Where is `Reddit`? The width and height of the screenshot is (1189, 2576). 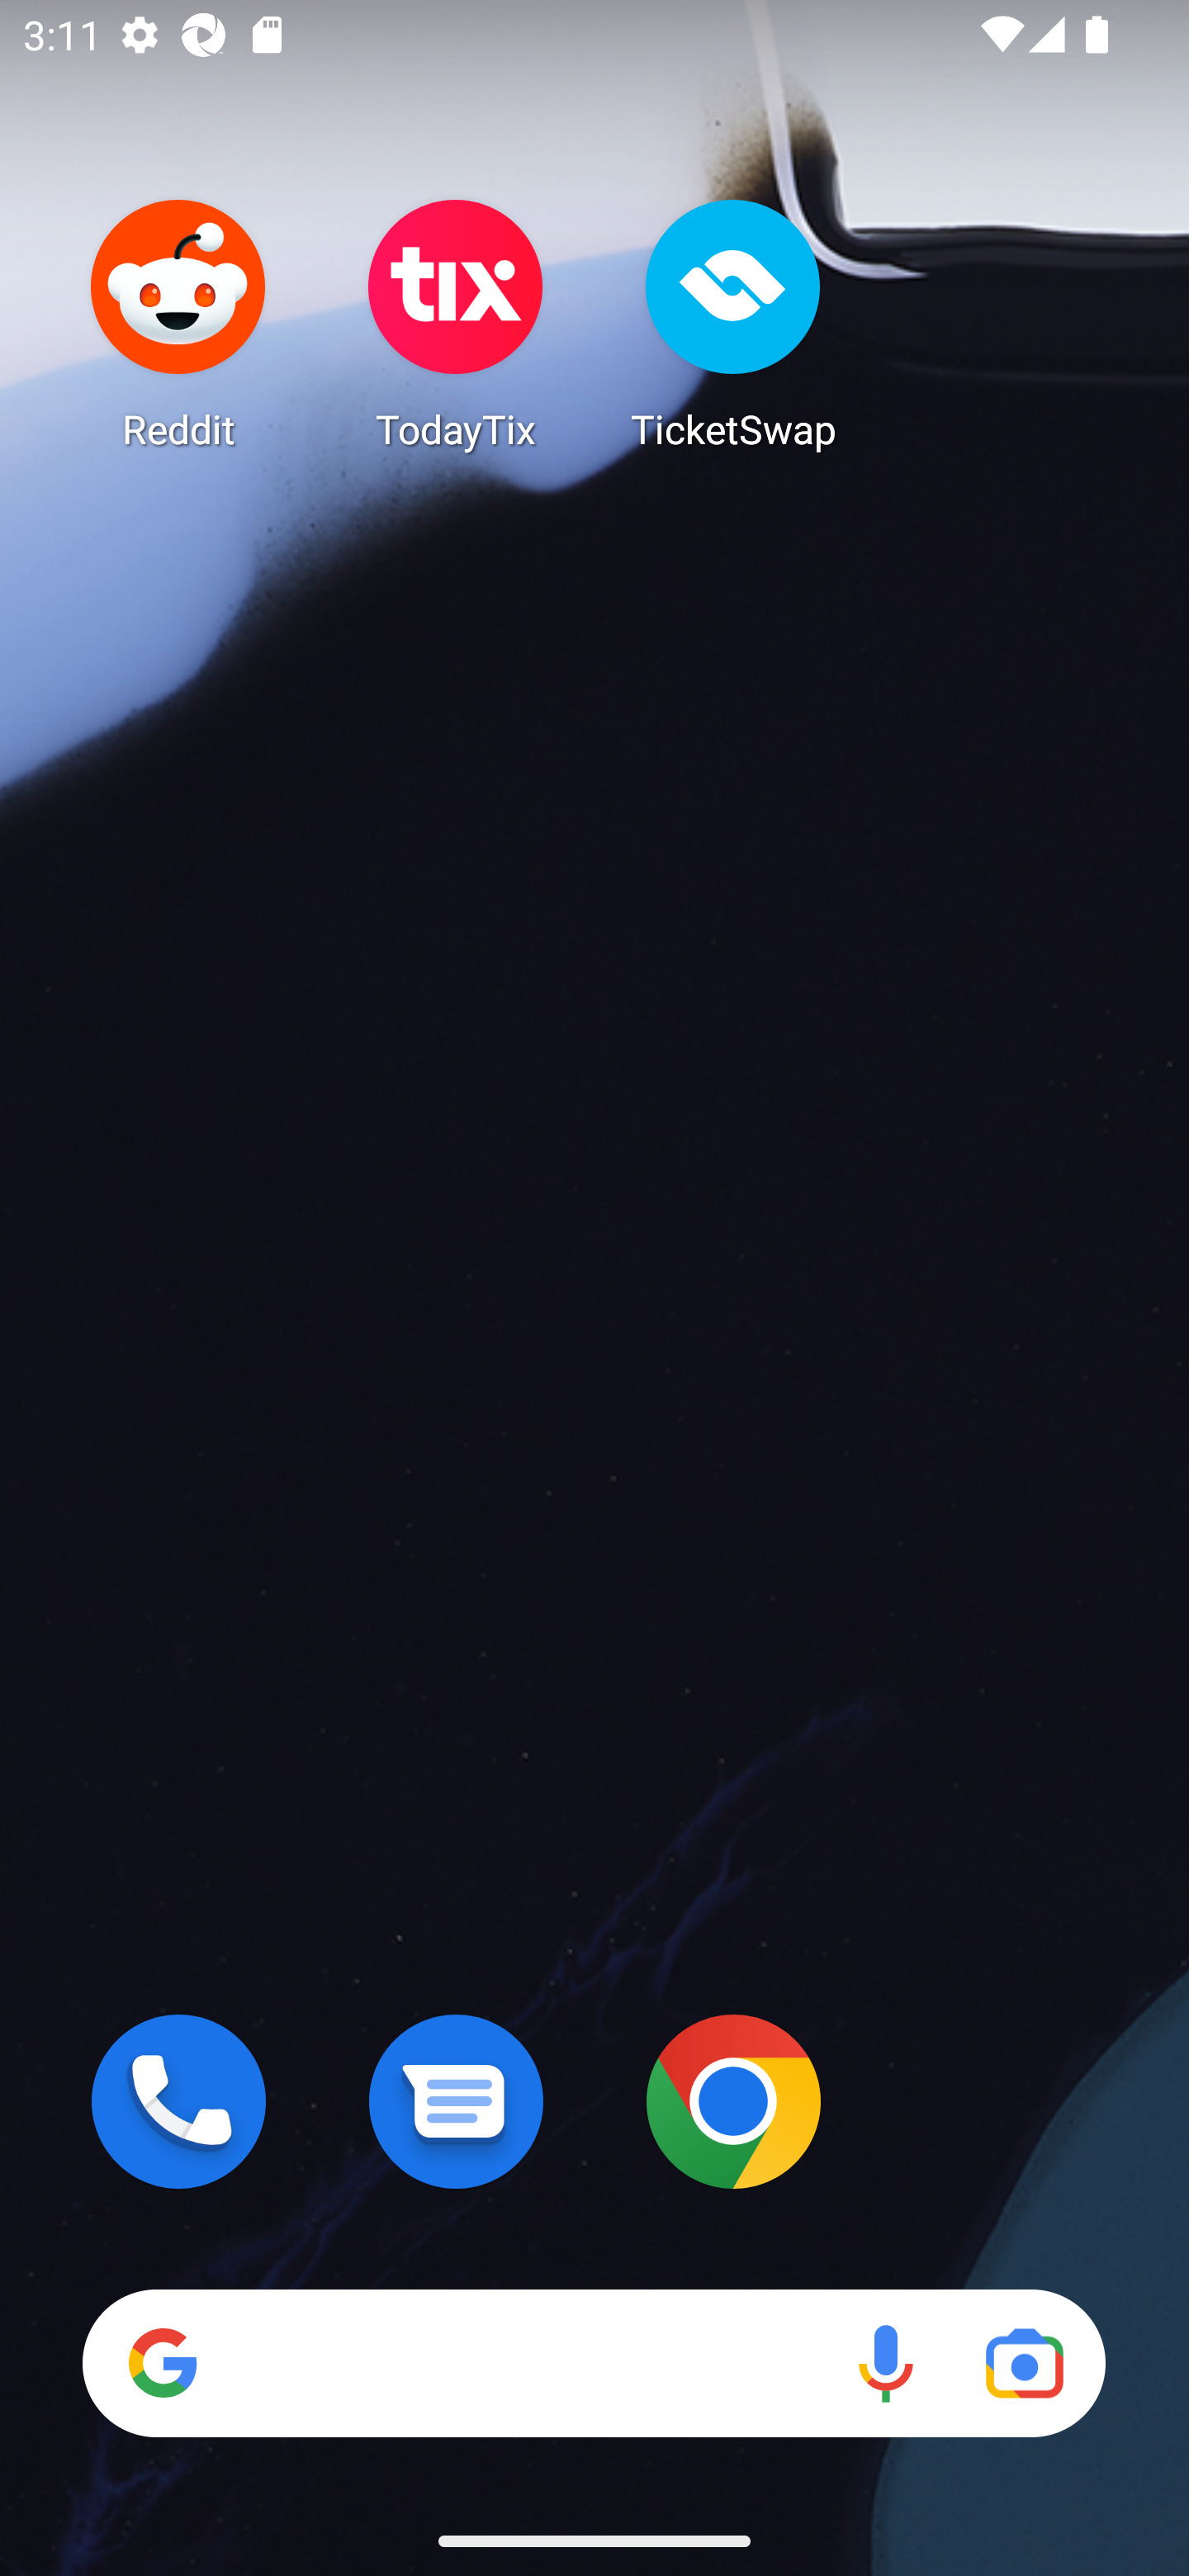
Reddit is located at coordinates (178, 324).